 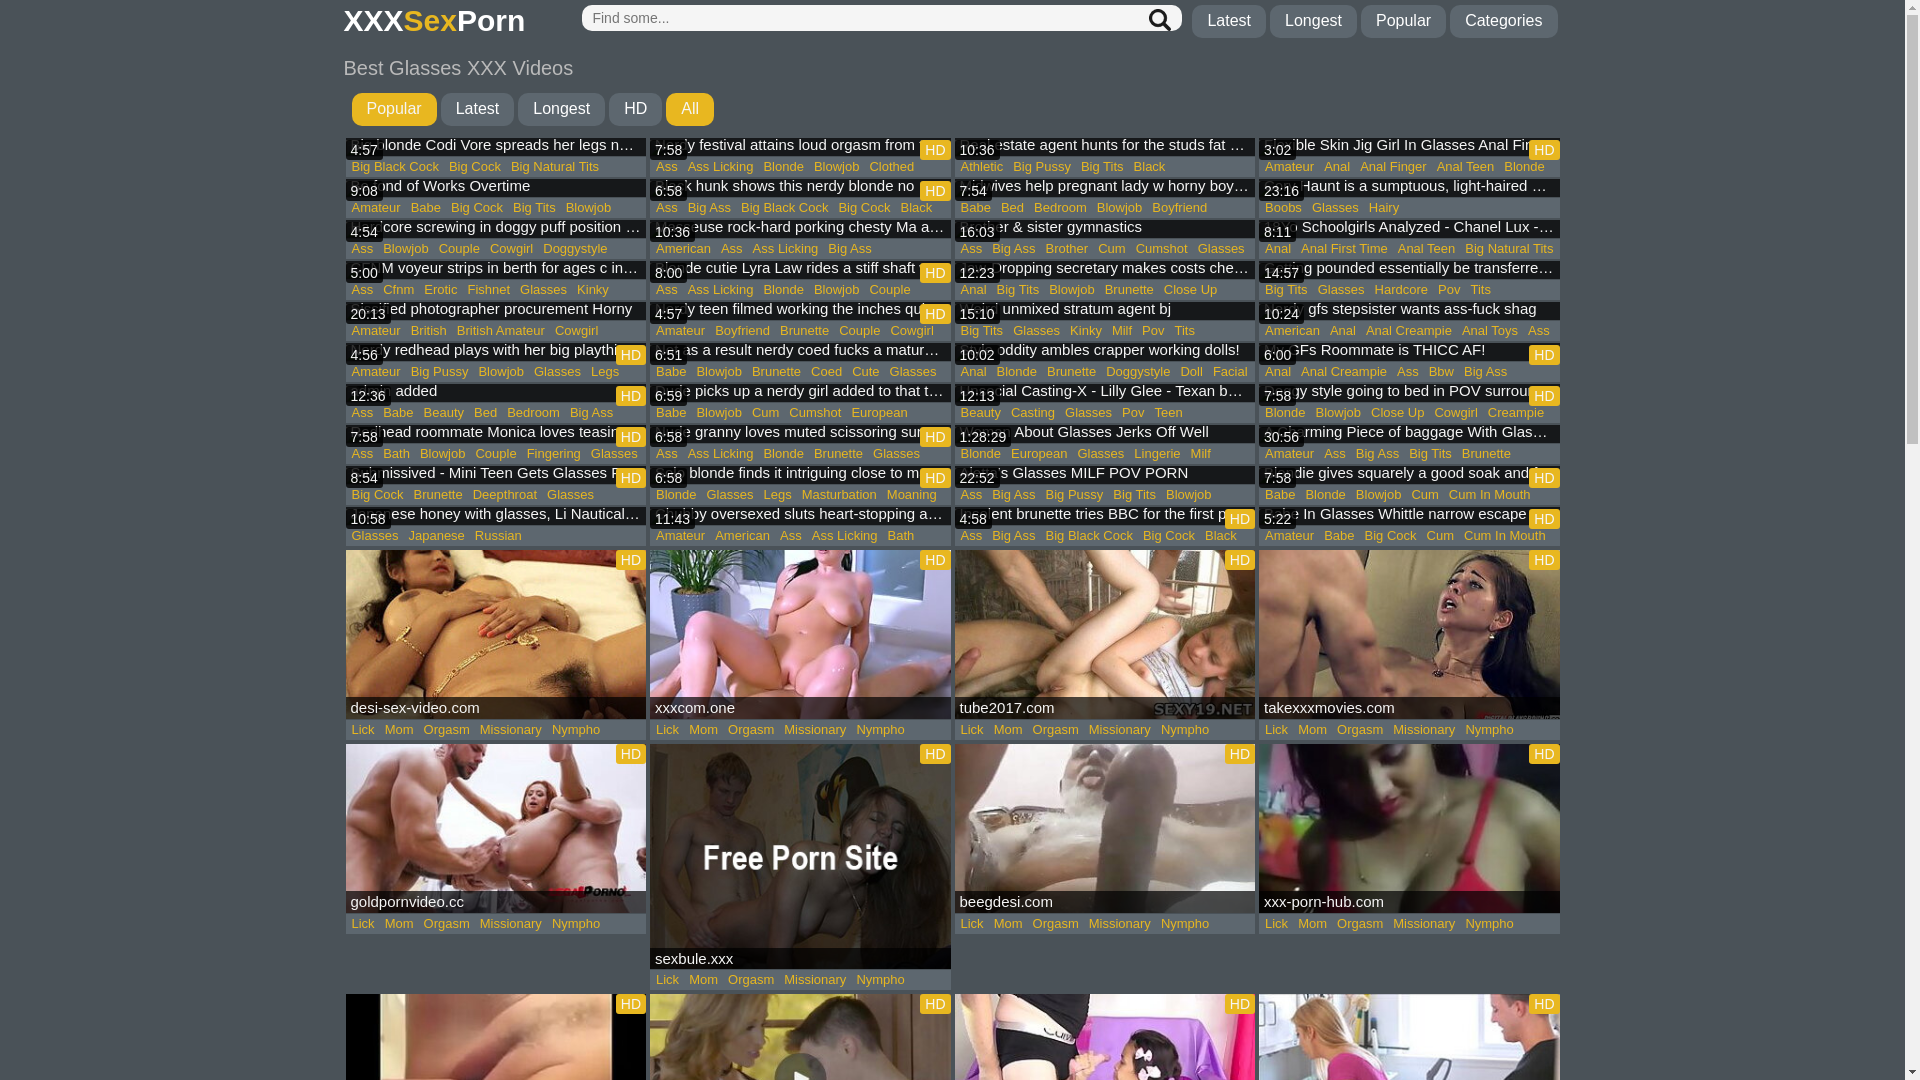 I want to click on Ass Licking, so click(x=786, y=249).